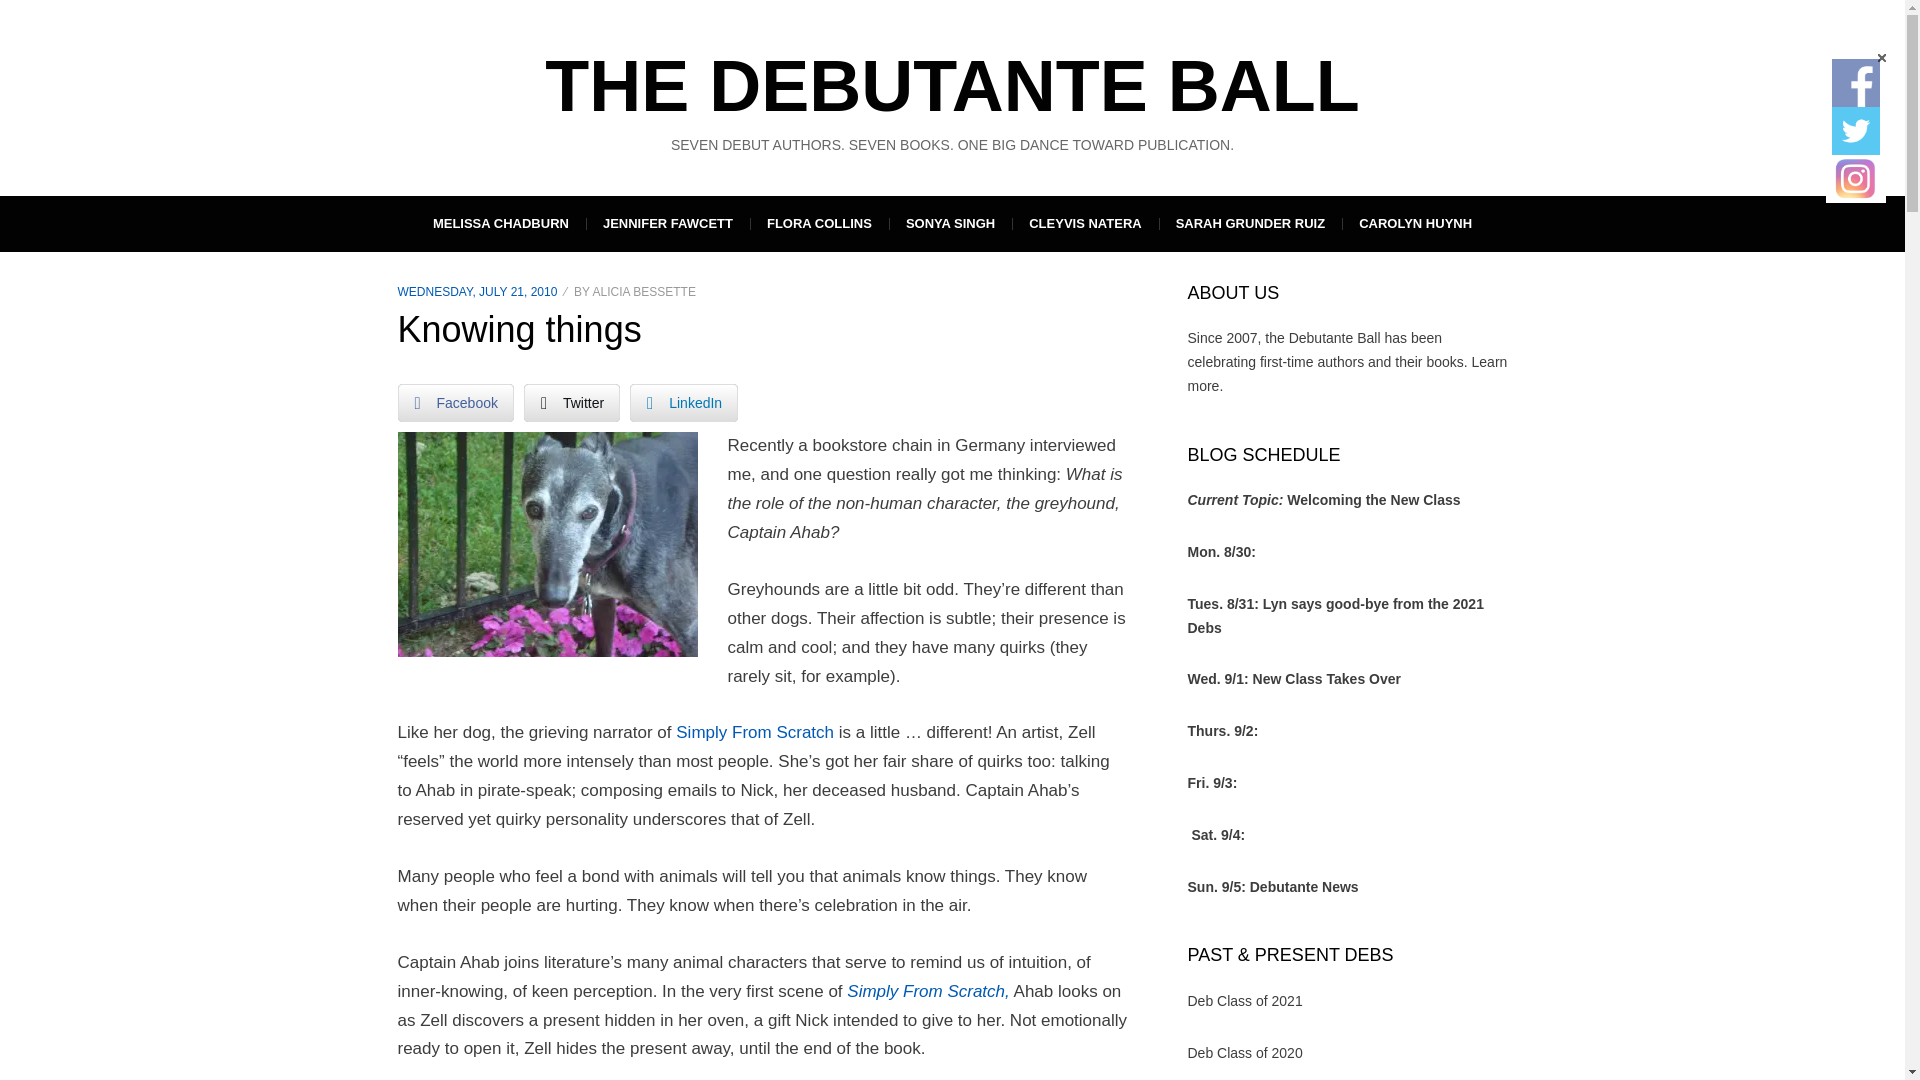  What do you see at coordinates (683, 403) in the screenshot?
I see `LinkedIn` at bounding box center [683, 403].